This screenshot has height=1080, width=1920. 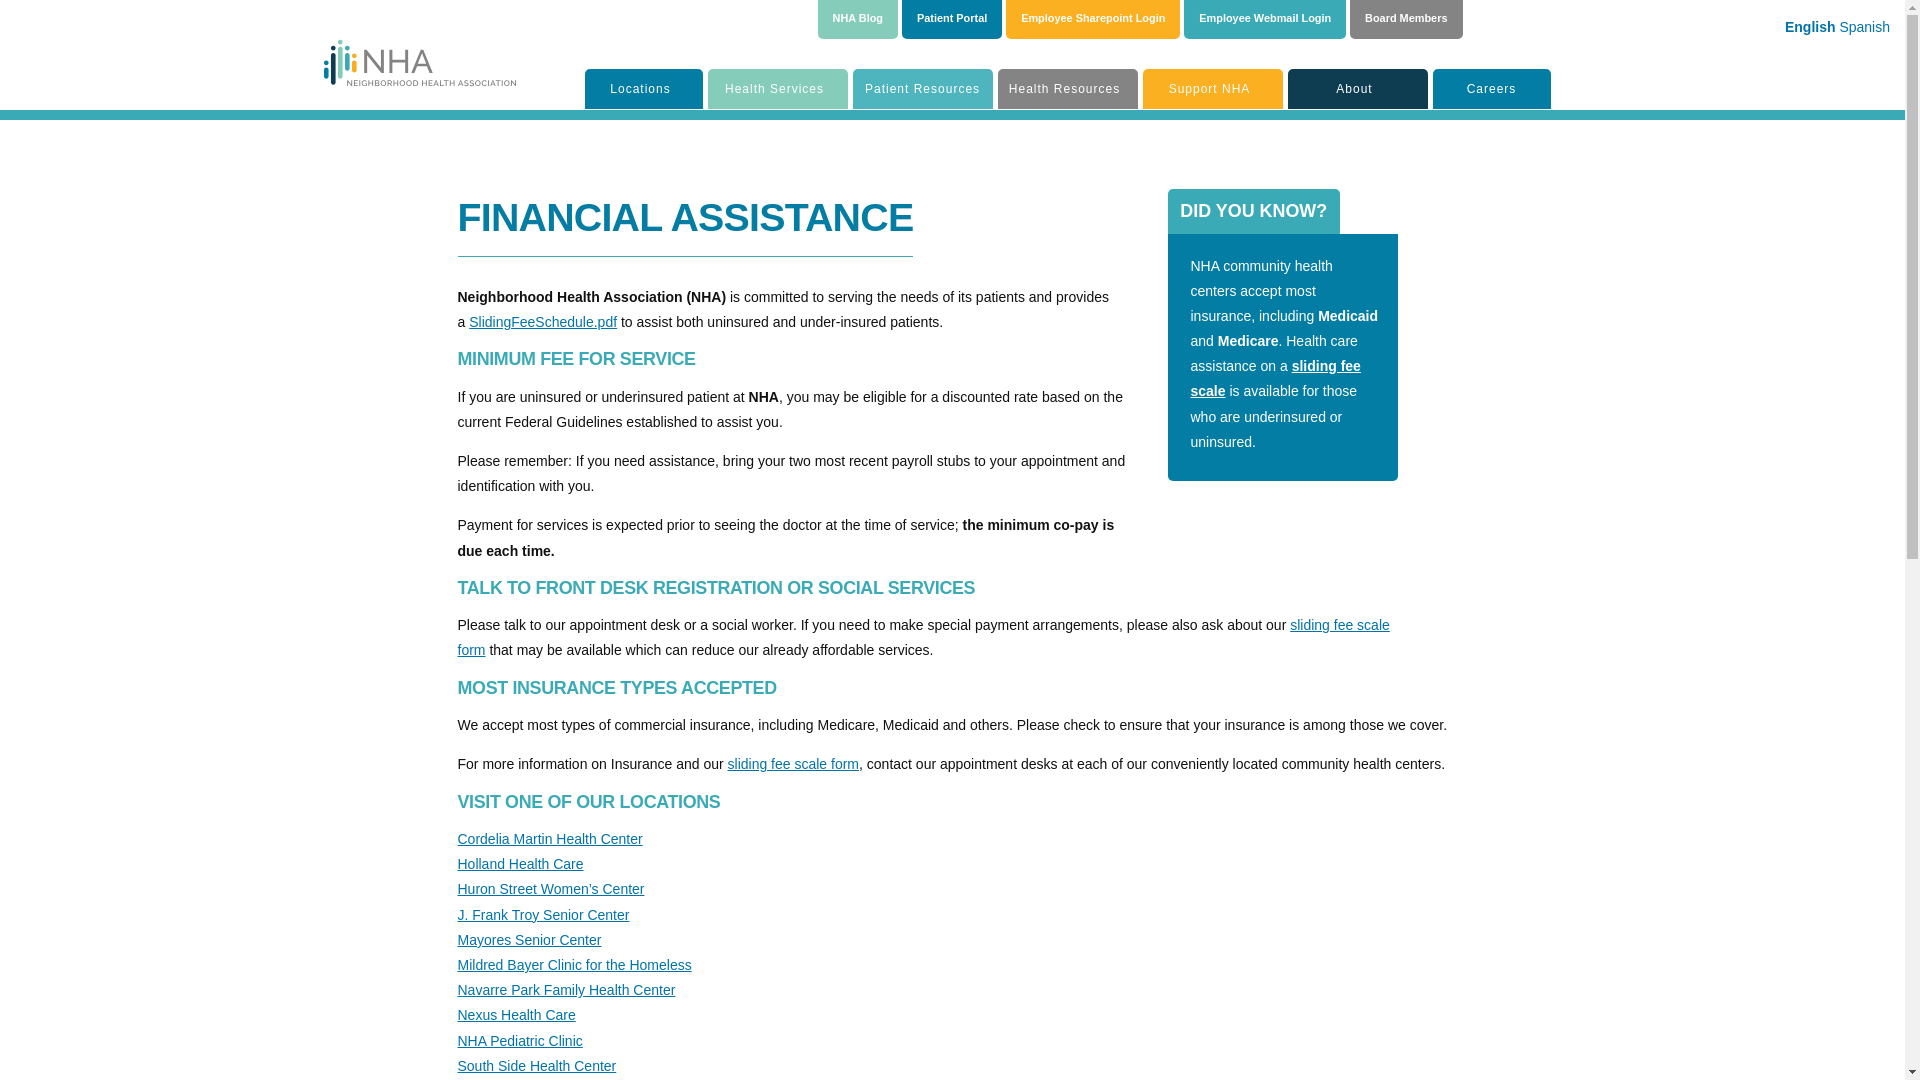 What do you see at coordinates (552, 889) in the screenshot?
I see `Huron Street Women's Center` at bounding box center [552, 889].